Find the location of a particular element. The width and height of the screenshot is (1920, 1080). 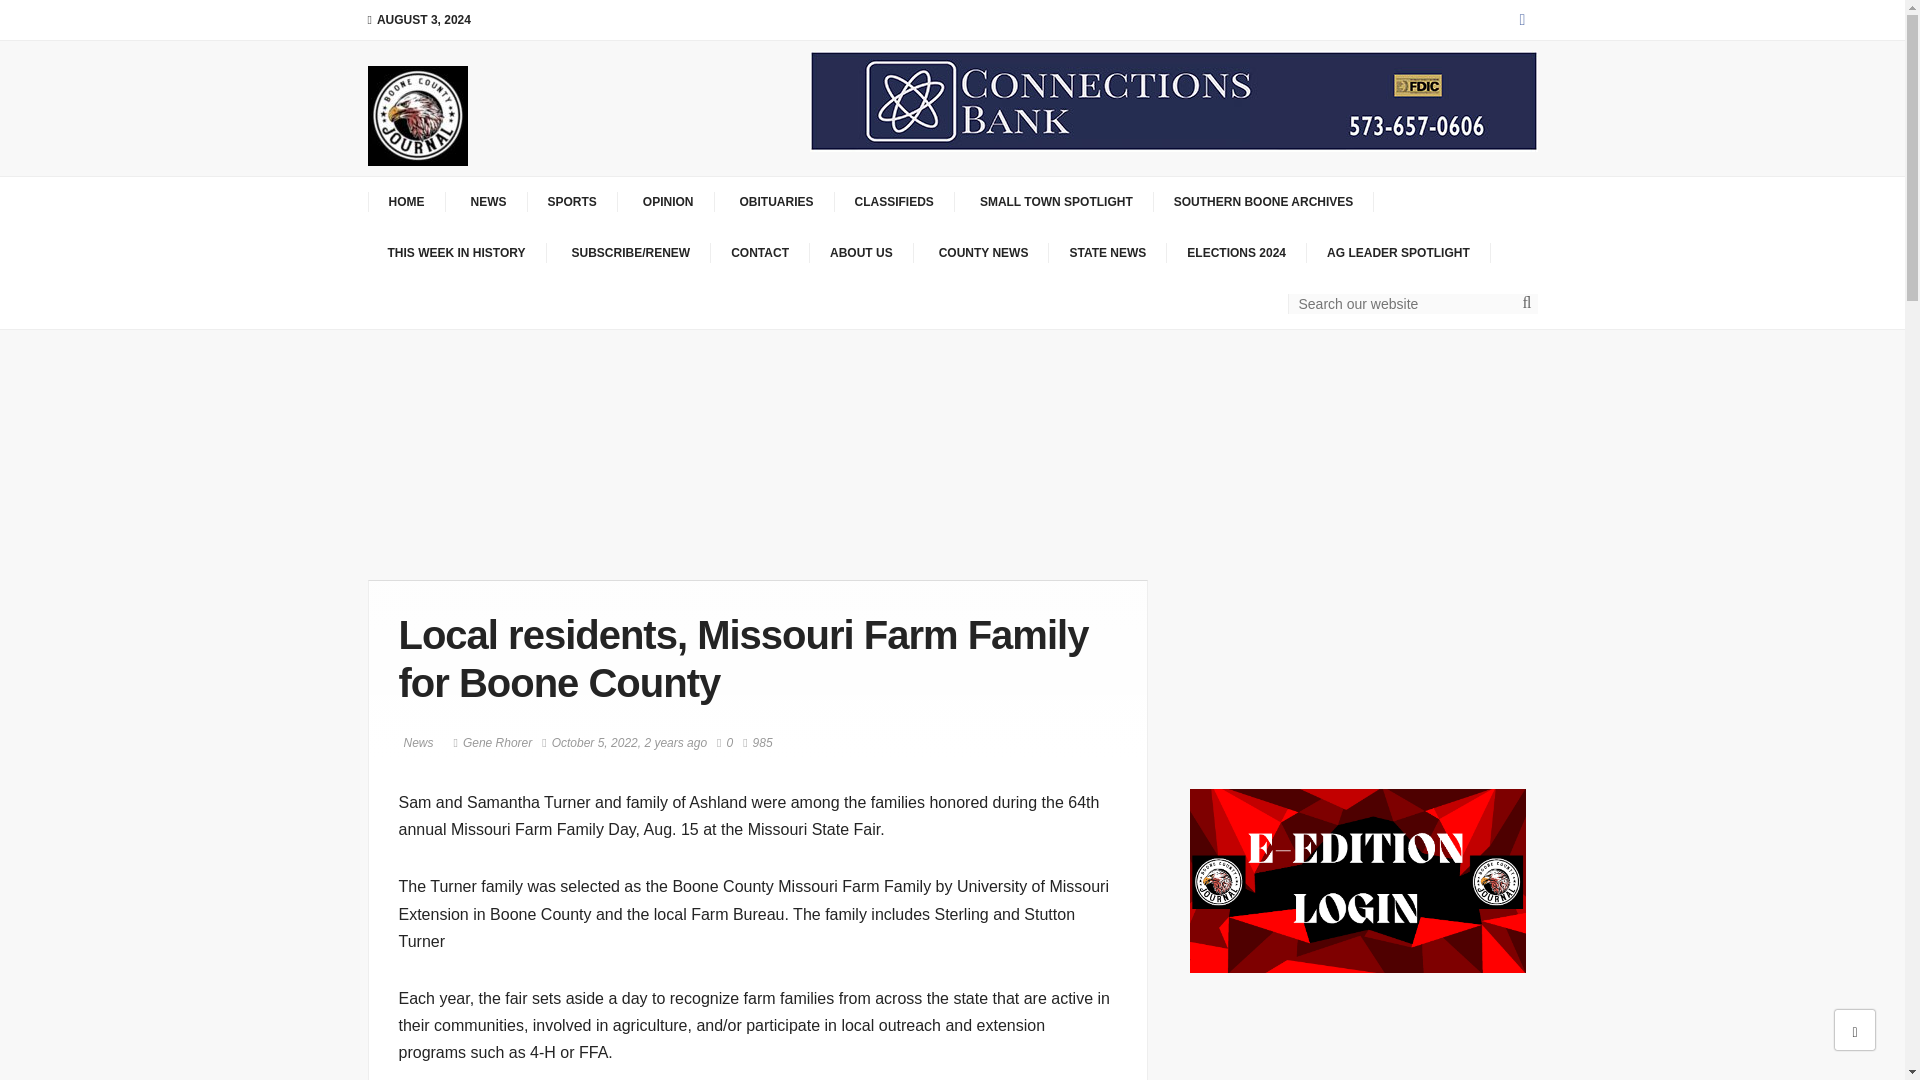

like is located at coordinates (724, 742).